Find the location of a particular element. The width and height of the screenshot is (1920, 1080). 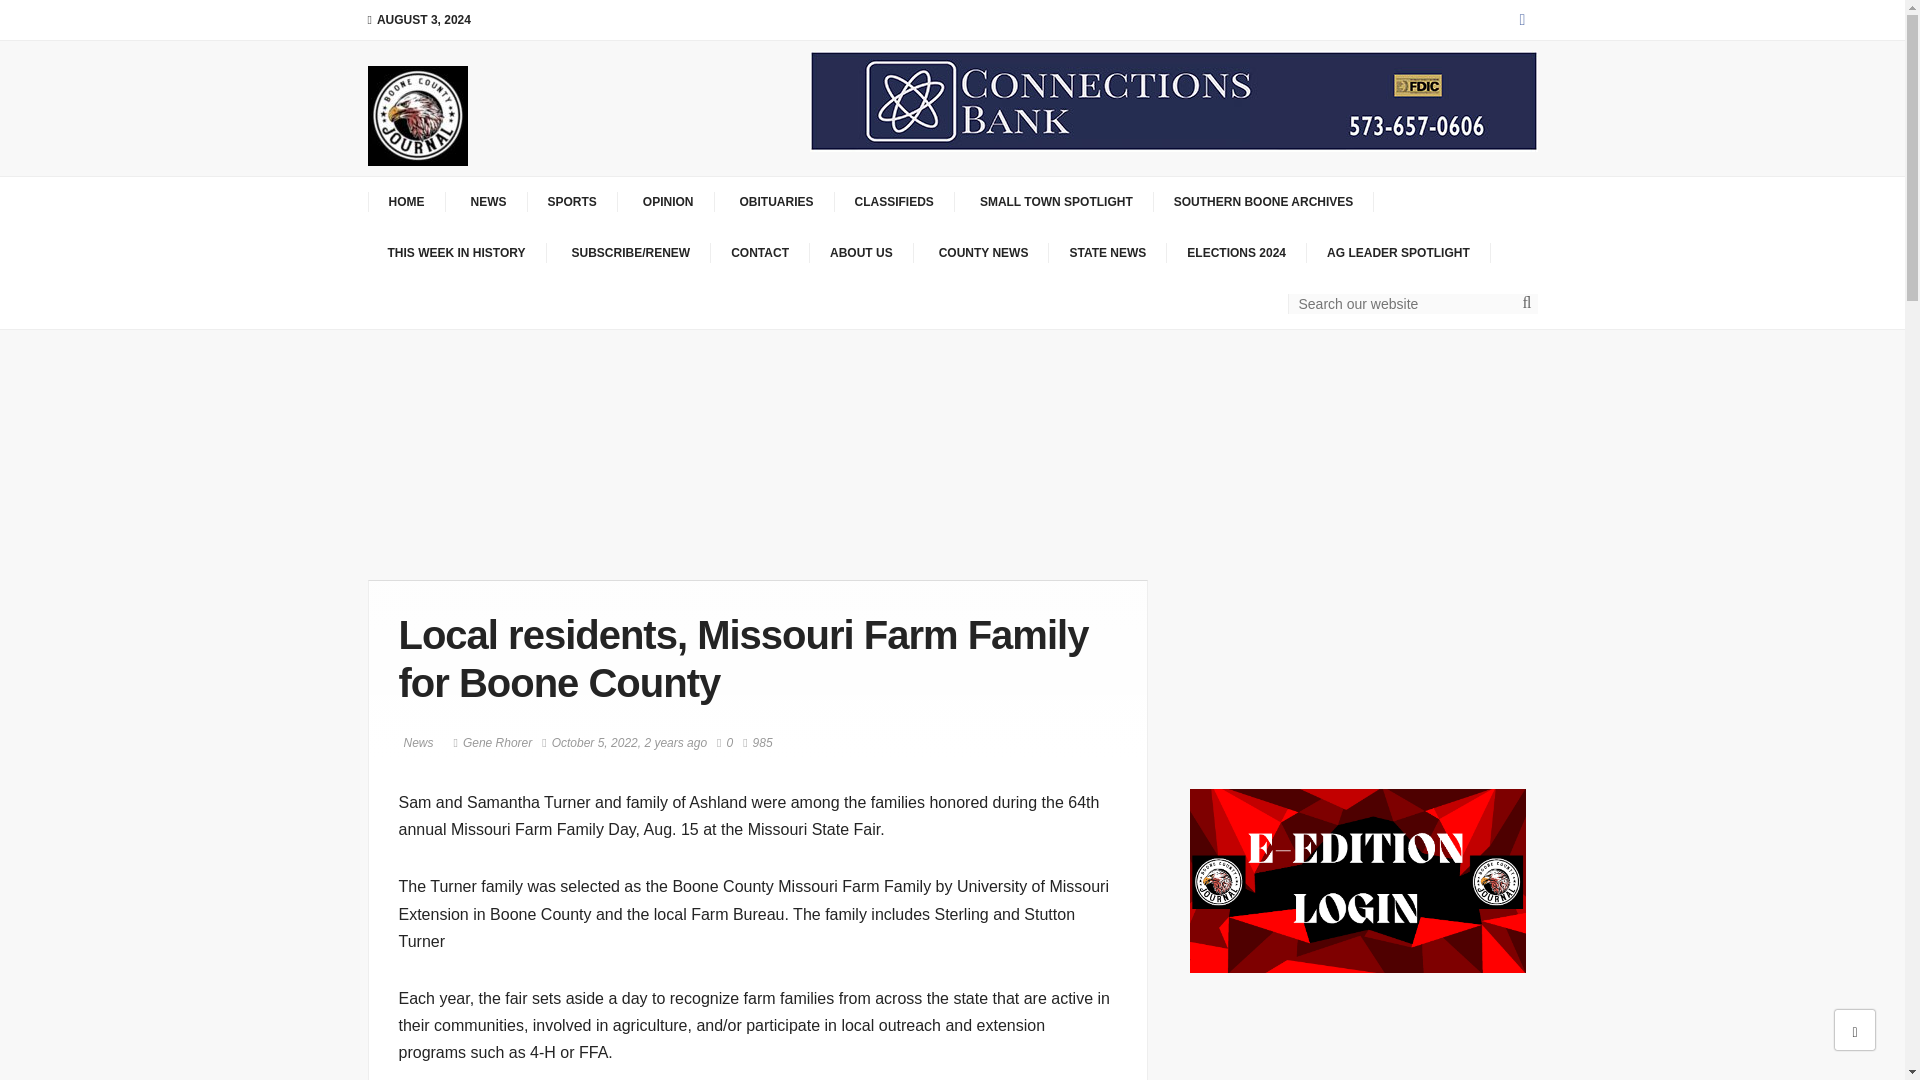

like is located at coordinates (724, 742).